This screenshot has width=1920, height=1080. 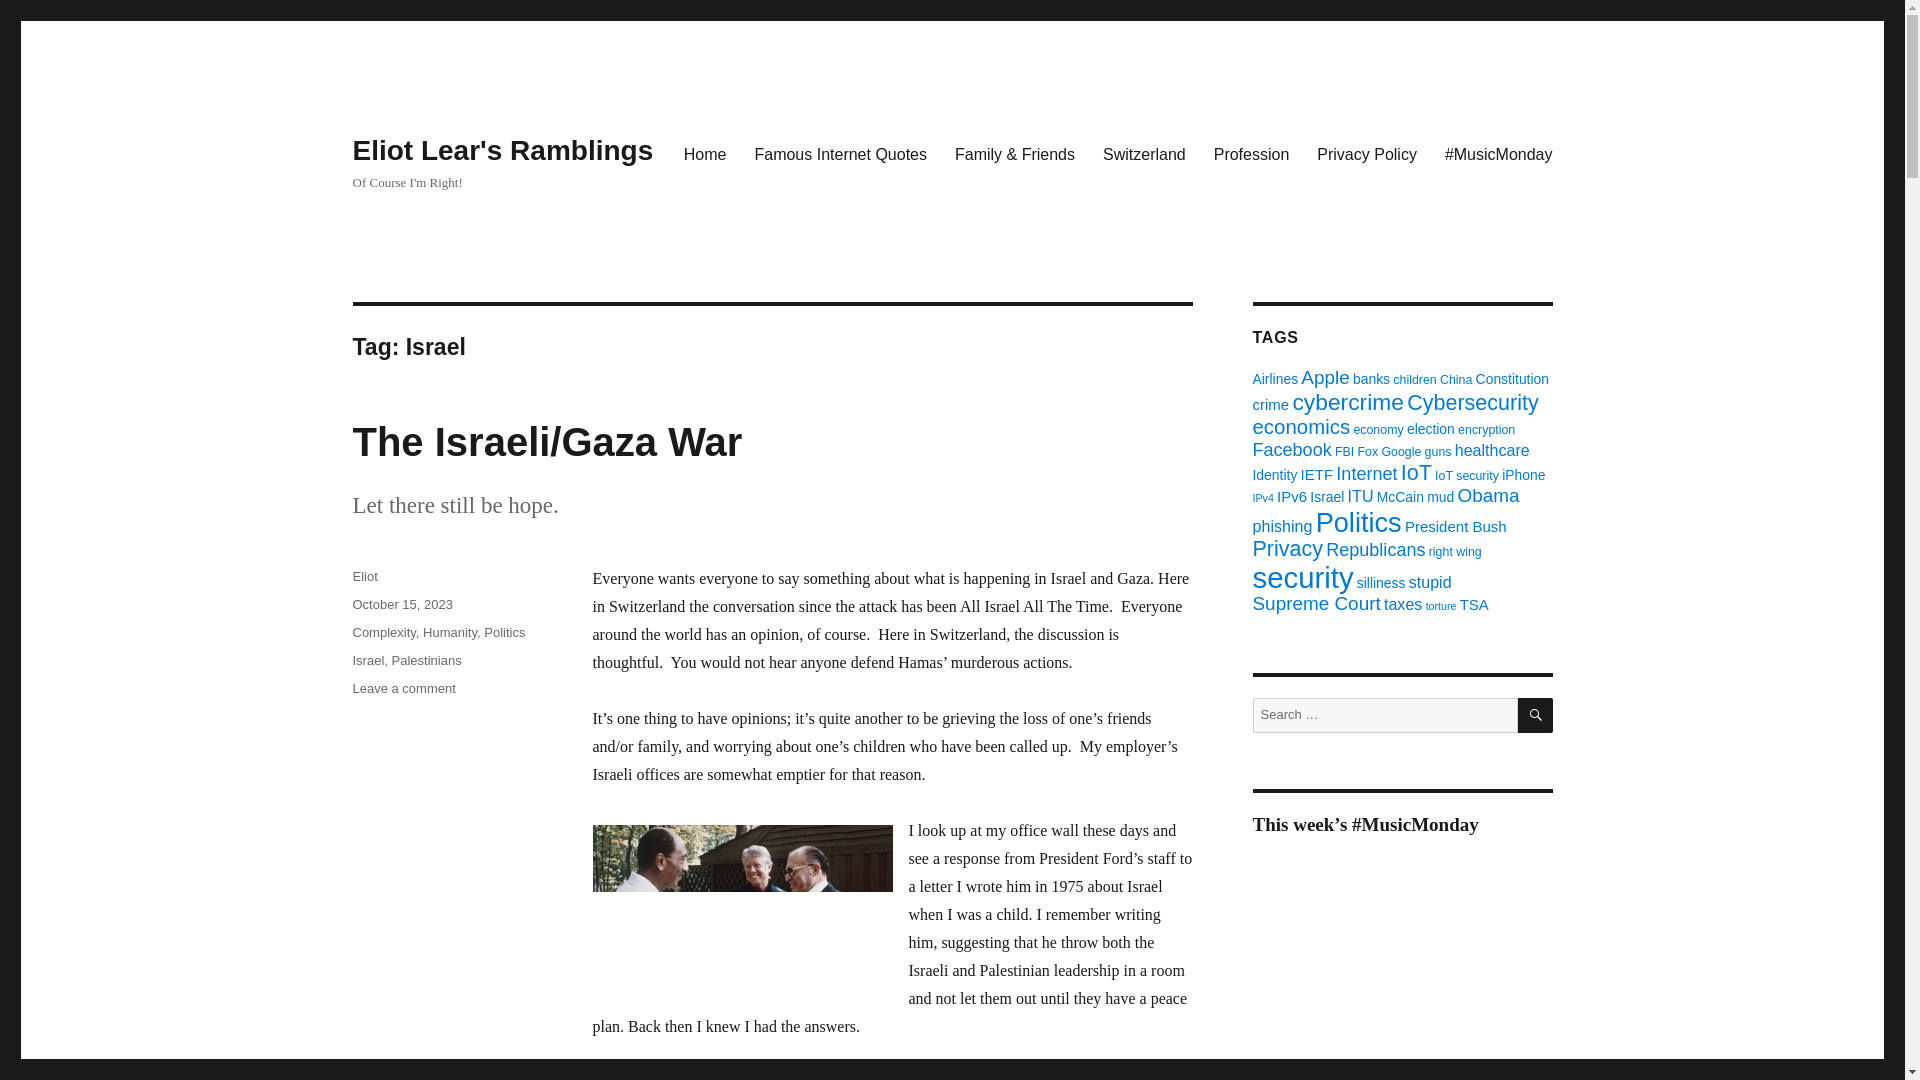 I want to click on Politics, so click(x=504, y=632).